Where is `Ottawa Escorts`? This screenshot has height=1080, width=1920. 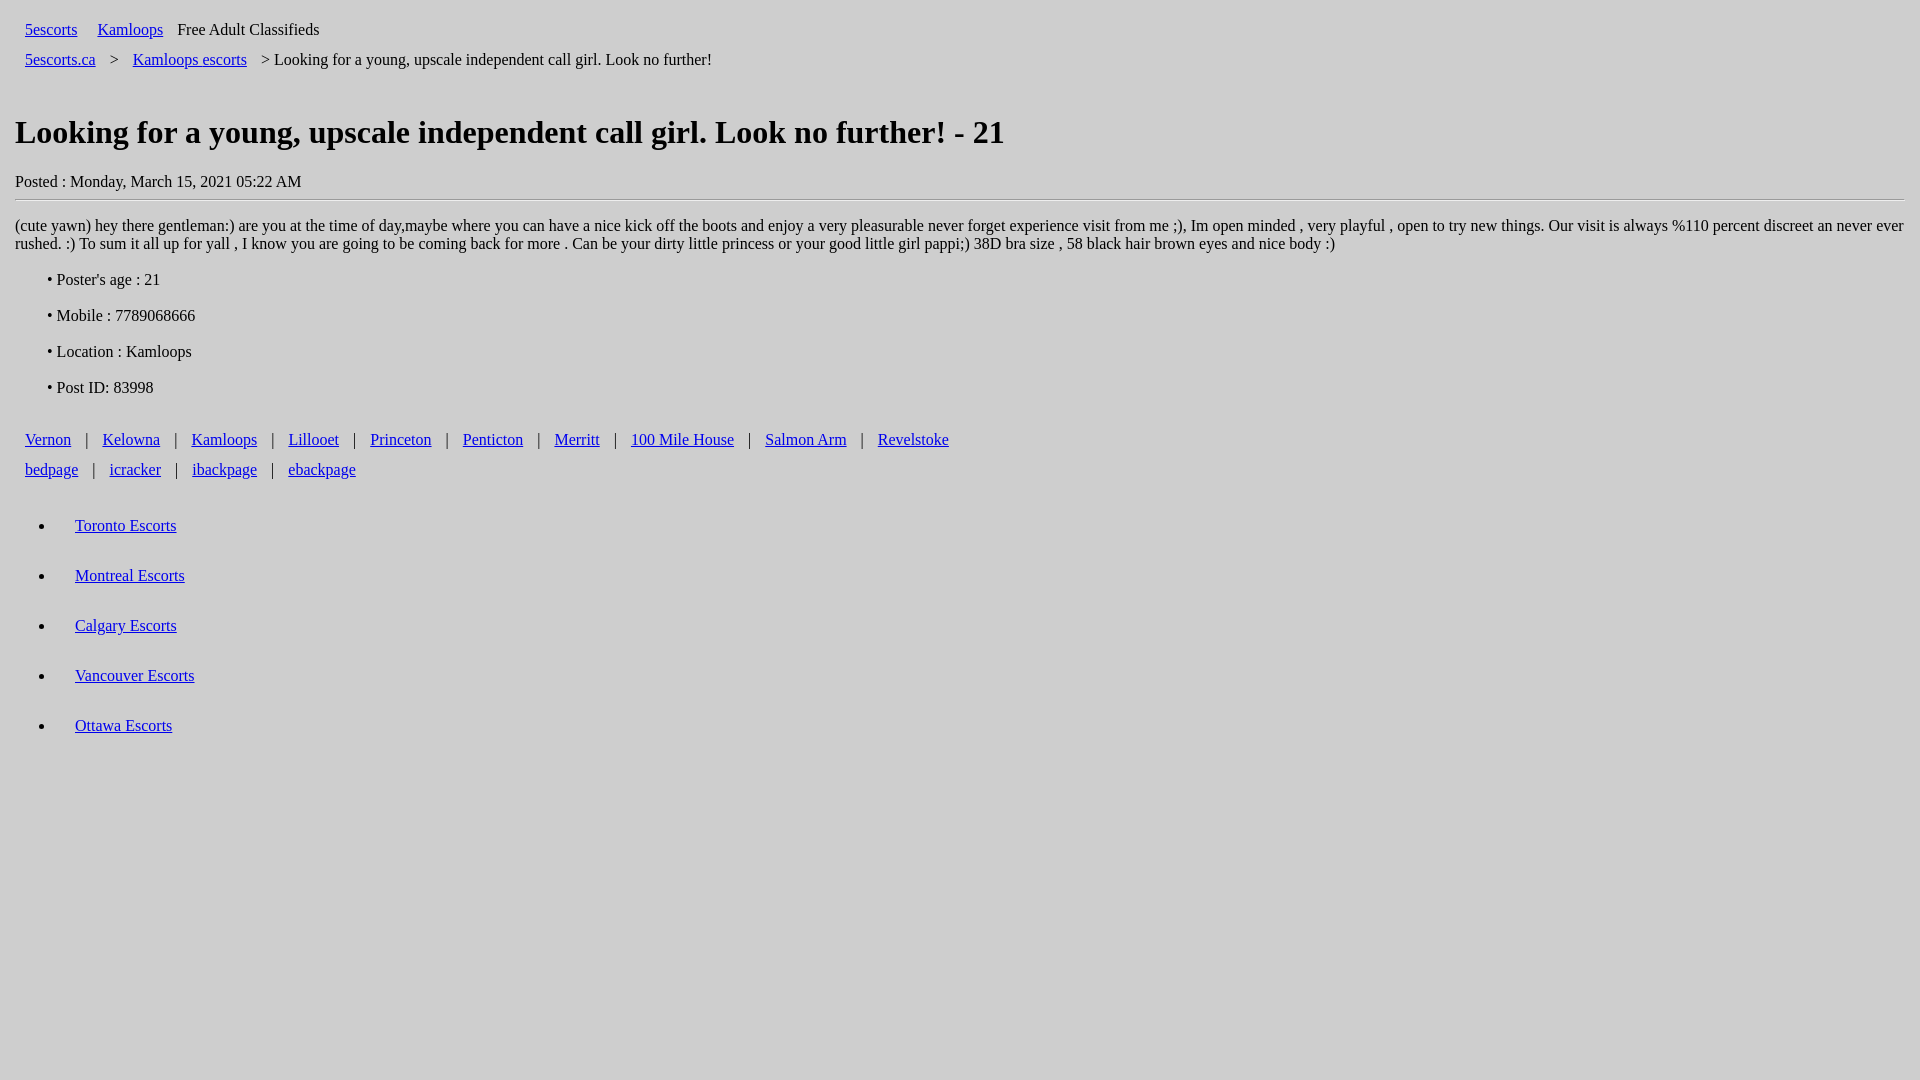 Ottawa Escorts is located at coordinates (124, 726).